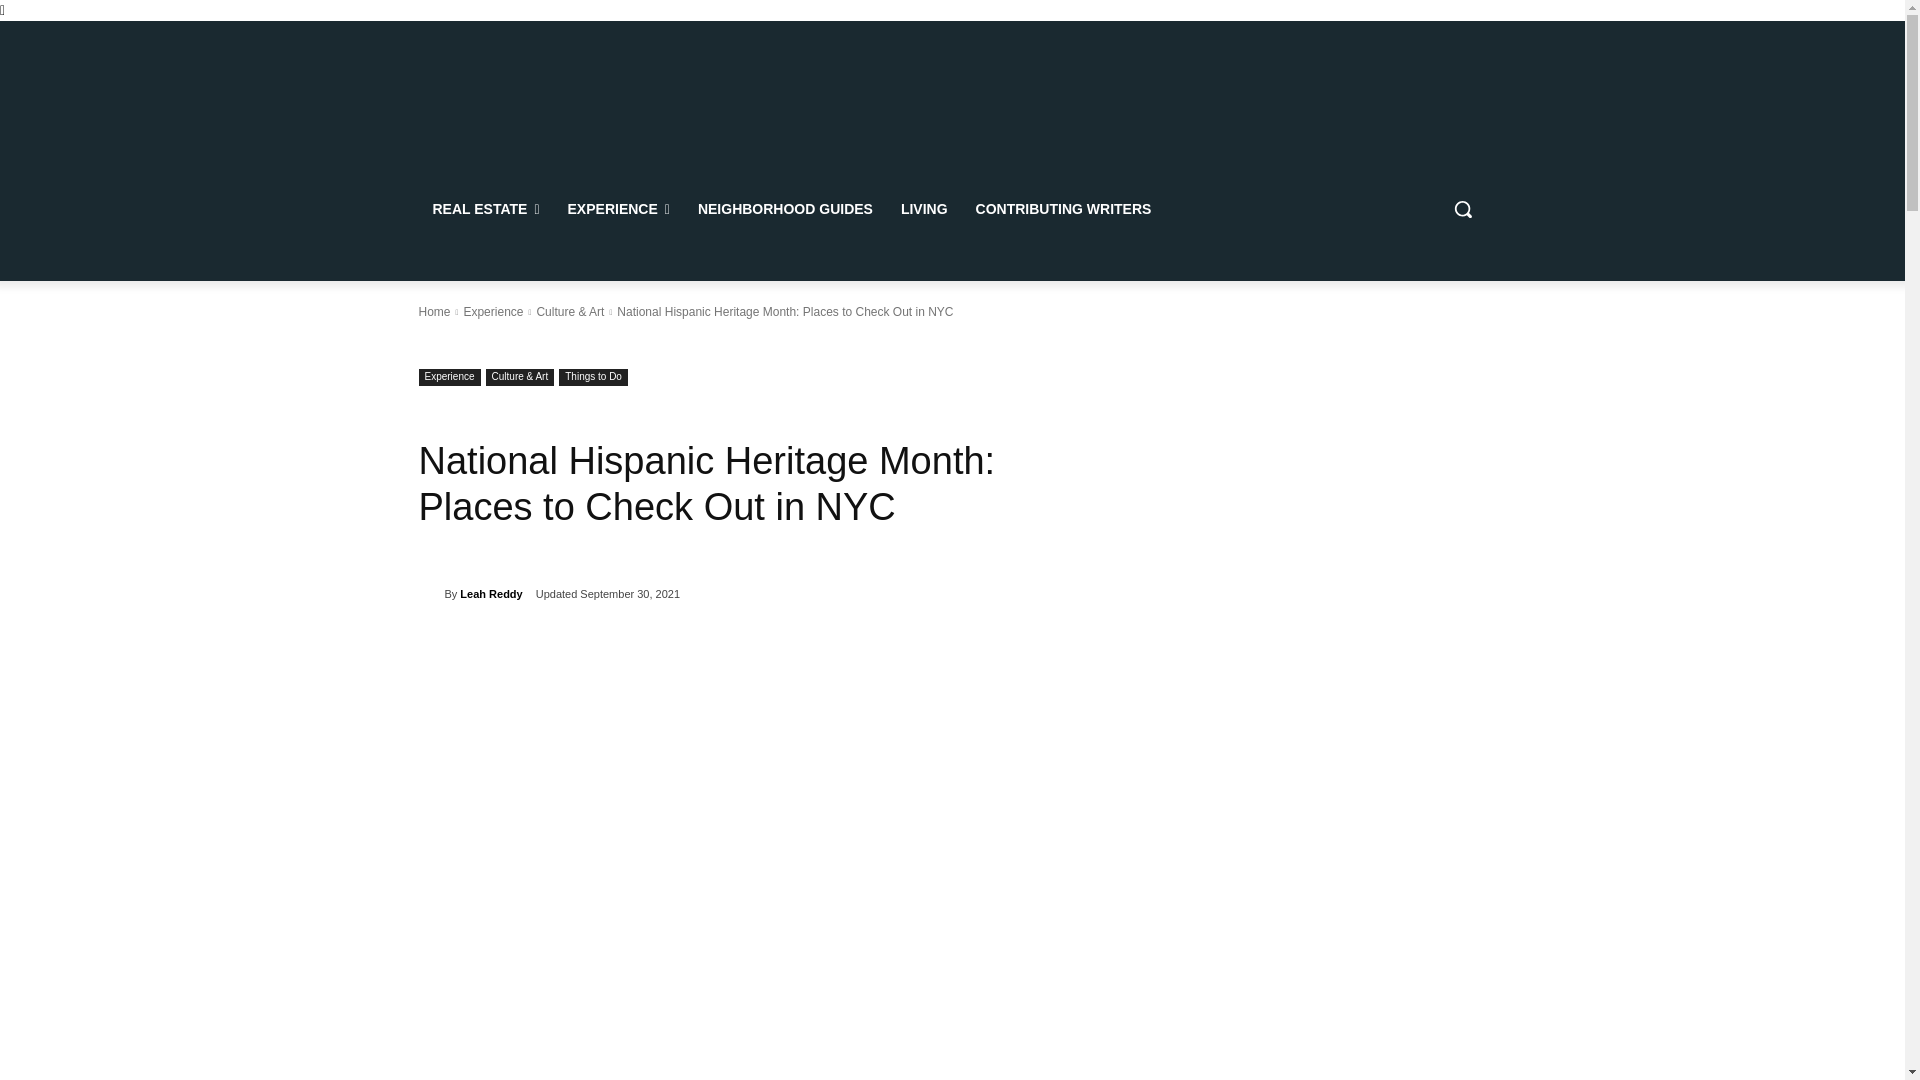 This screenshot has width=1920, height=1080. What do you see at coordinates (430, 594) in the screenshot?
I see `Leah Reddy` at bounding box center [430, 594].